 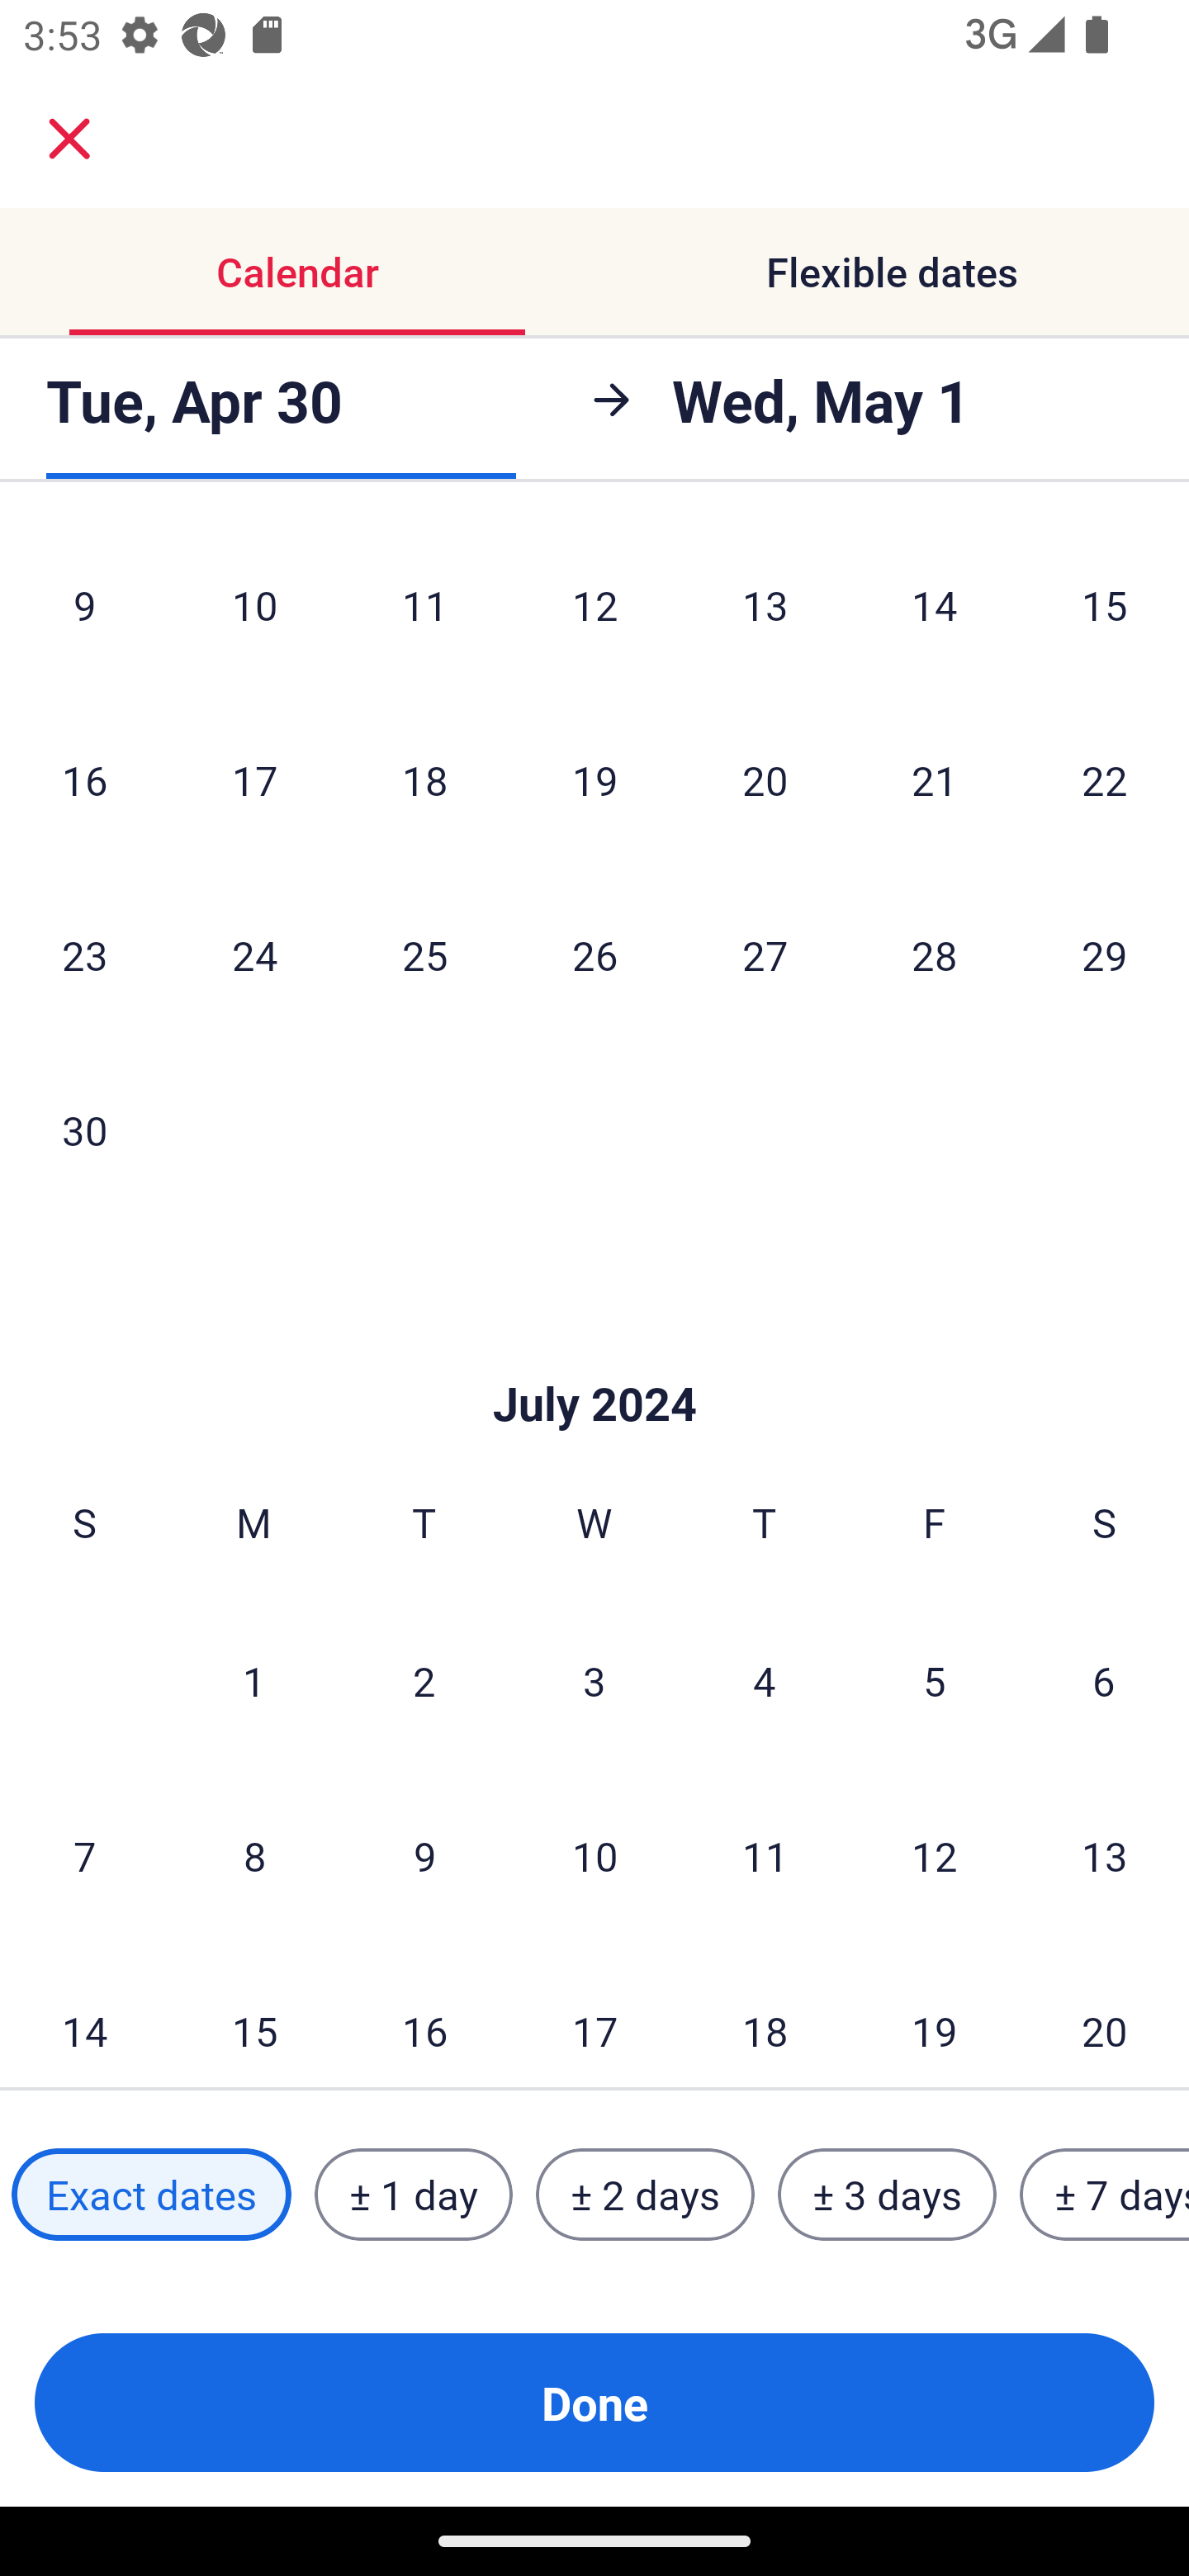 I want to click on 21 Friday, June 21, 2024, so click(x=935, y=780).